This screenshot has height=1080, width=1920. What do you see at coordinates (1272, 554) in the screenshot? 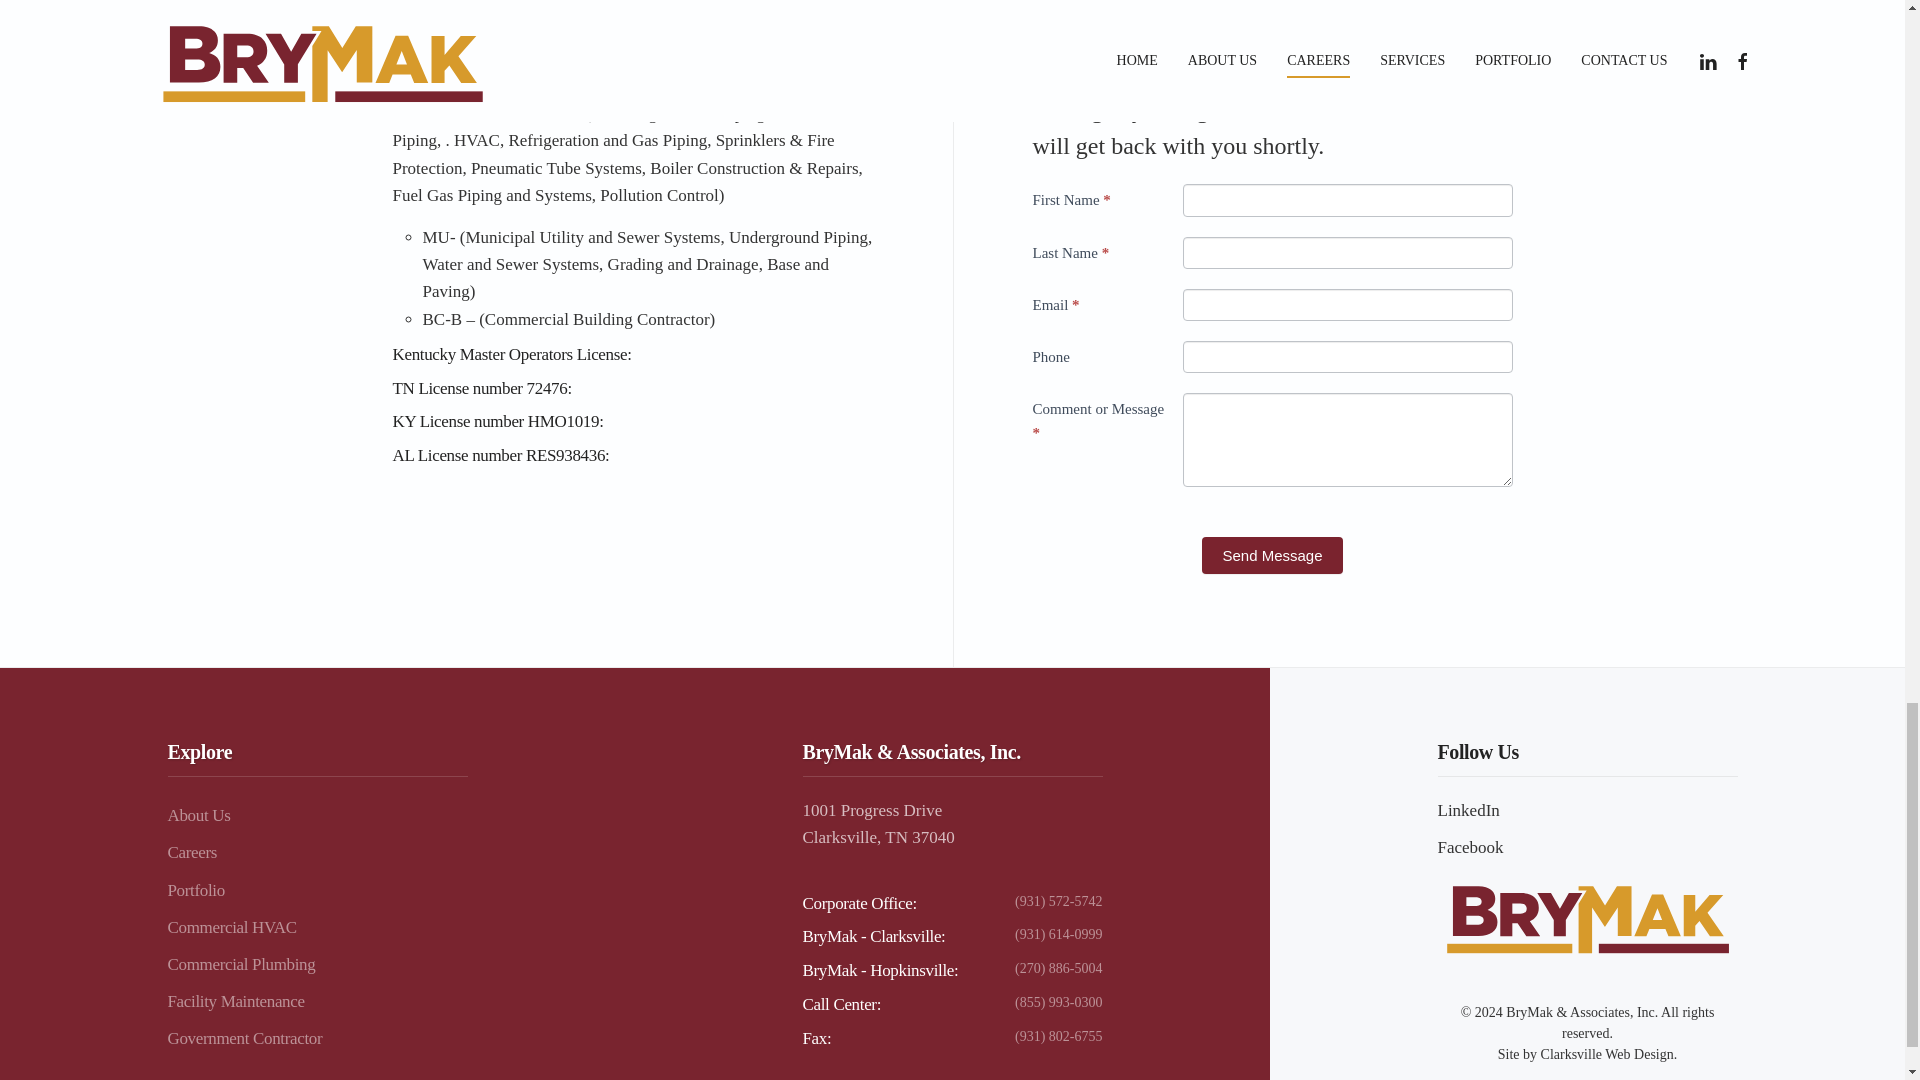
I see `Send Message` at bounding box center [1272, 554].